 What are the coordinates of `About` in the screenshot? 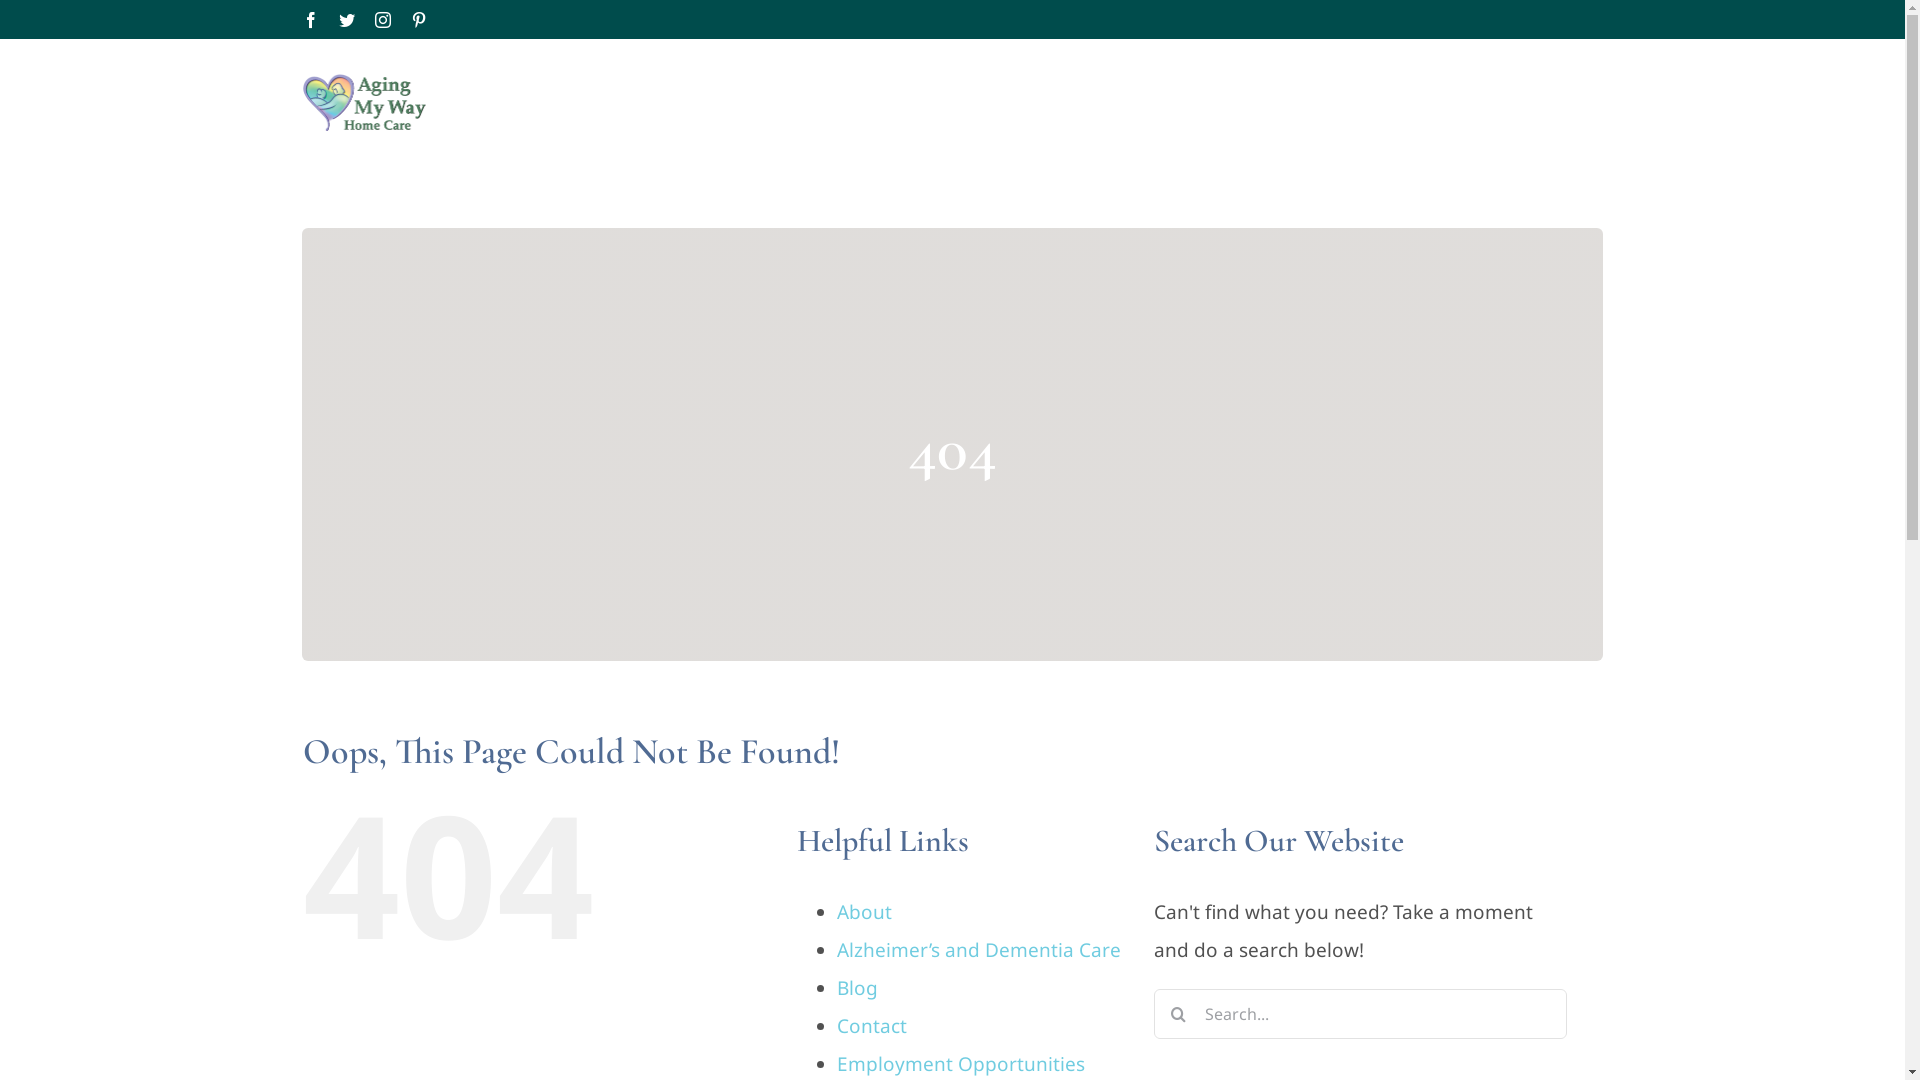 It's located at (864, 912).